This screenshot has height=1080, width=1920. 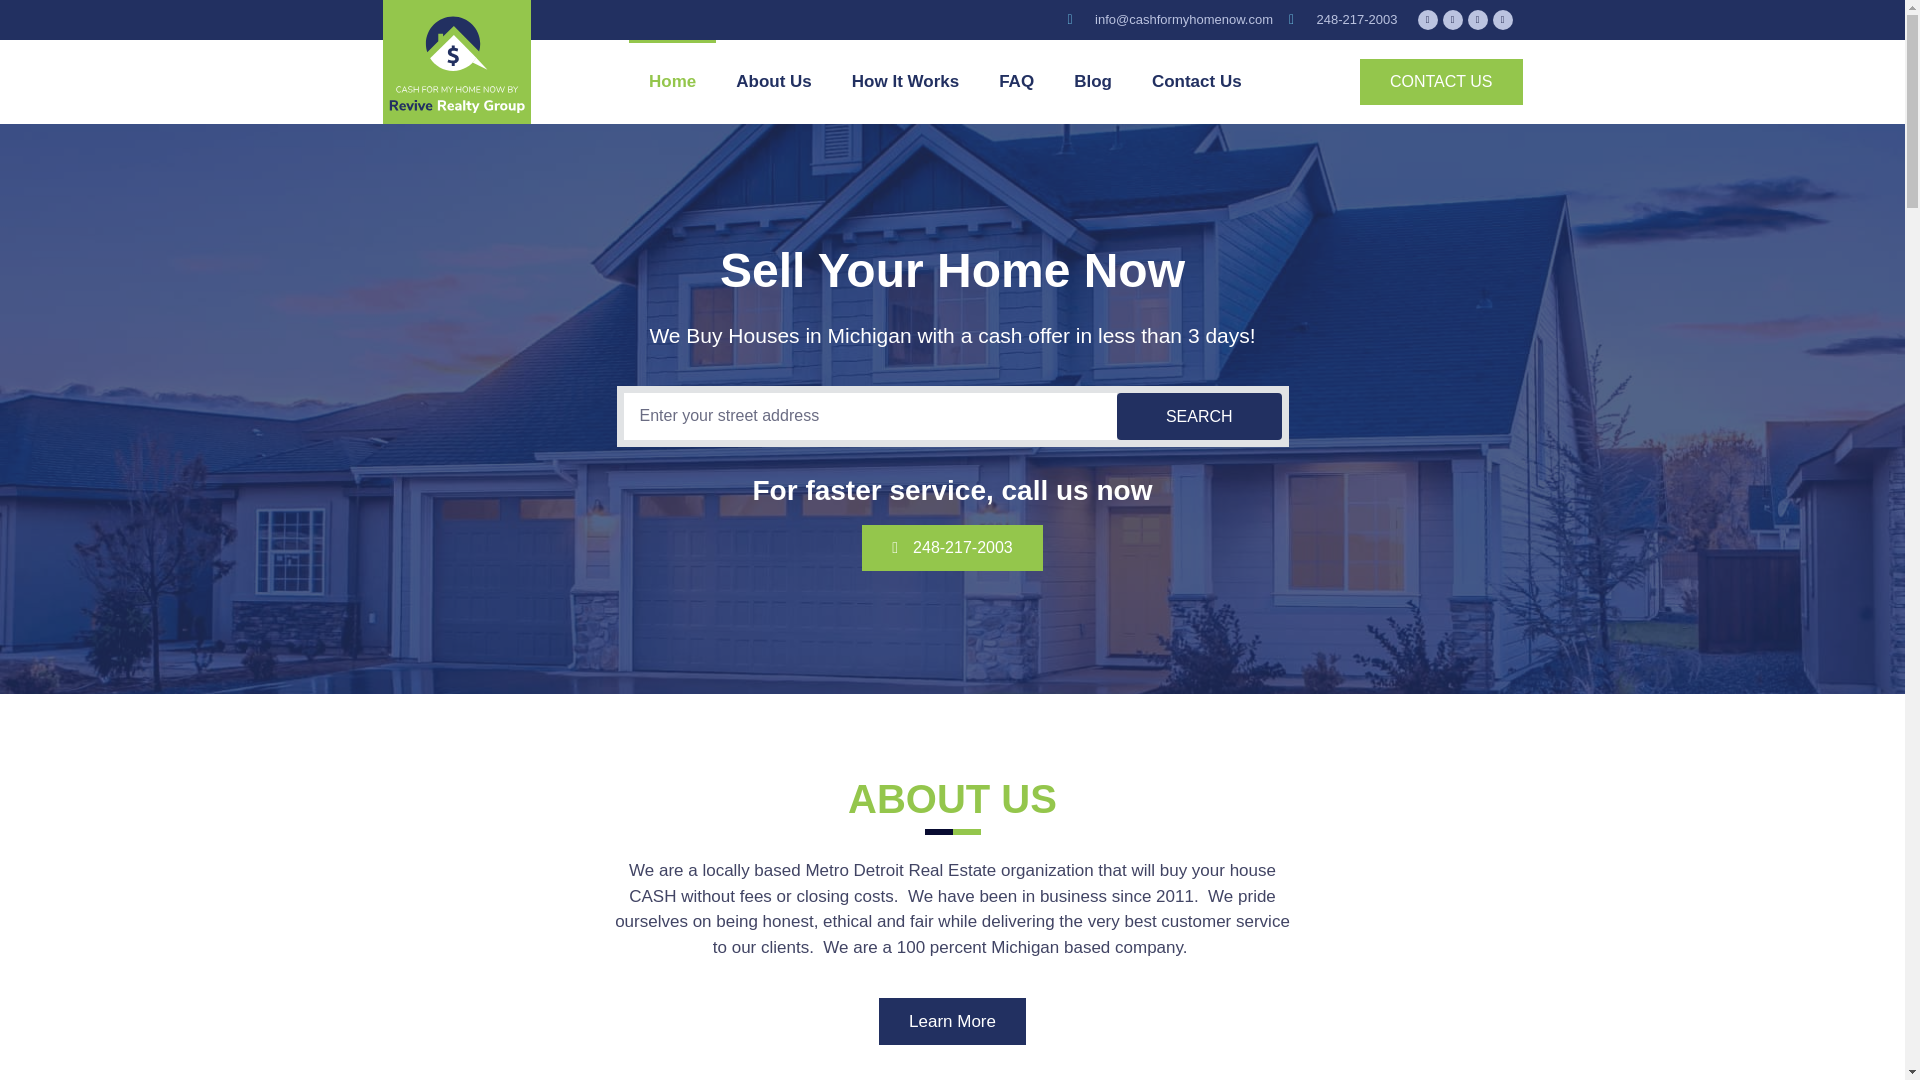 I want to click on Contact Us, so click(x=1196, y=82).